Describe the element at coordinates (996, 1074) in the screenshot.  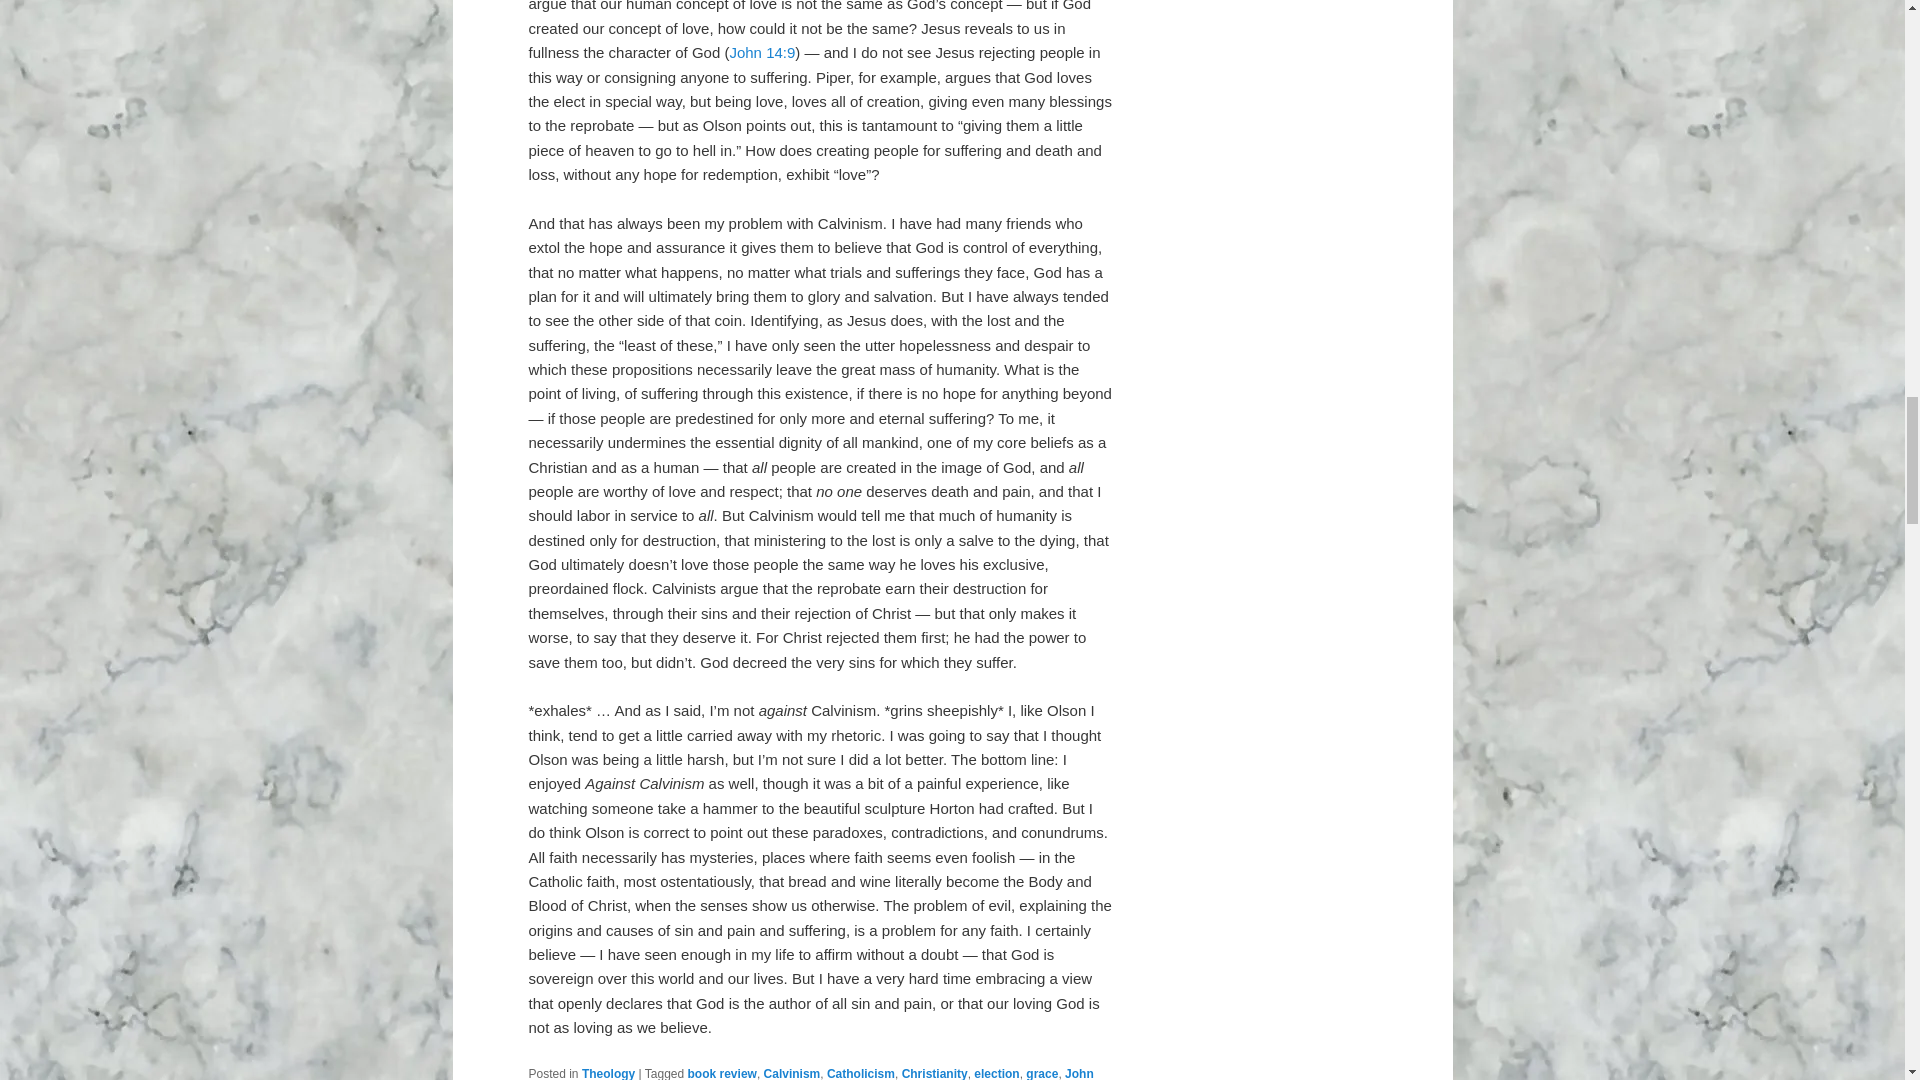
I see `election` at that location.